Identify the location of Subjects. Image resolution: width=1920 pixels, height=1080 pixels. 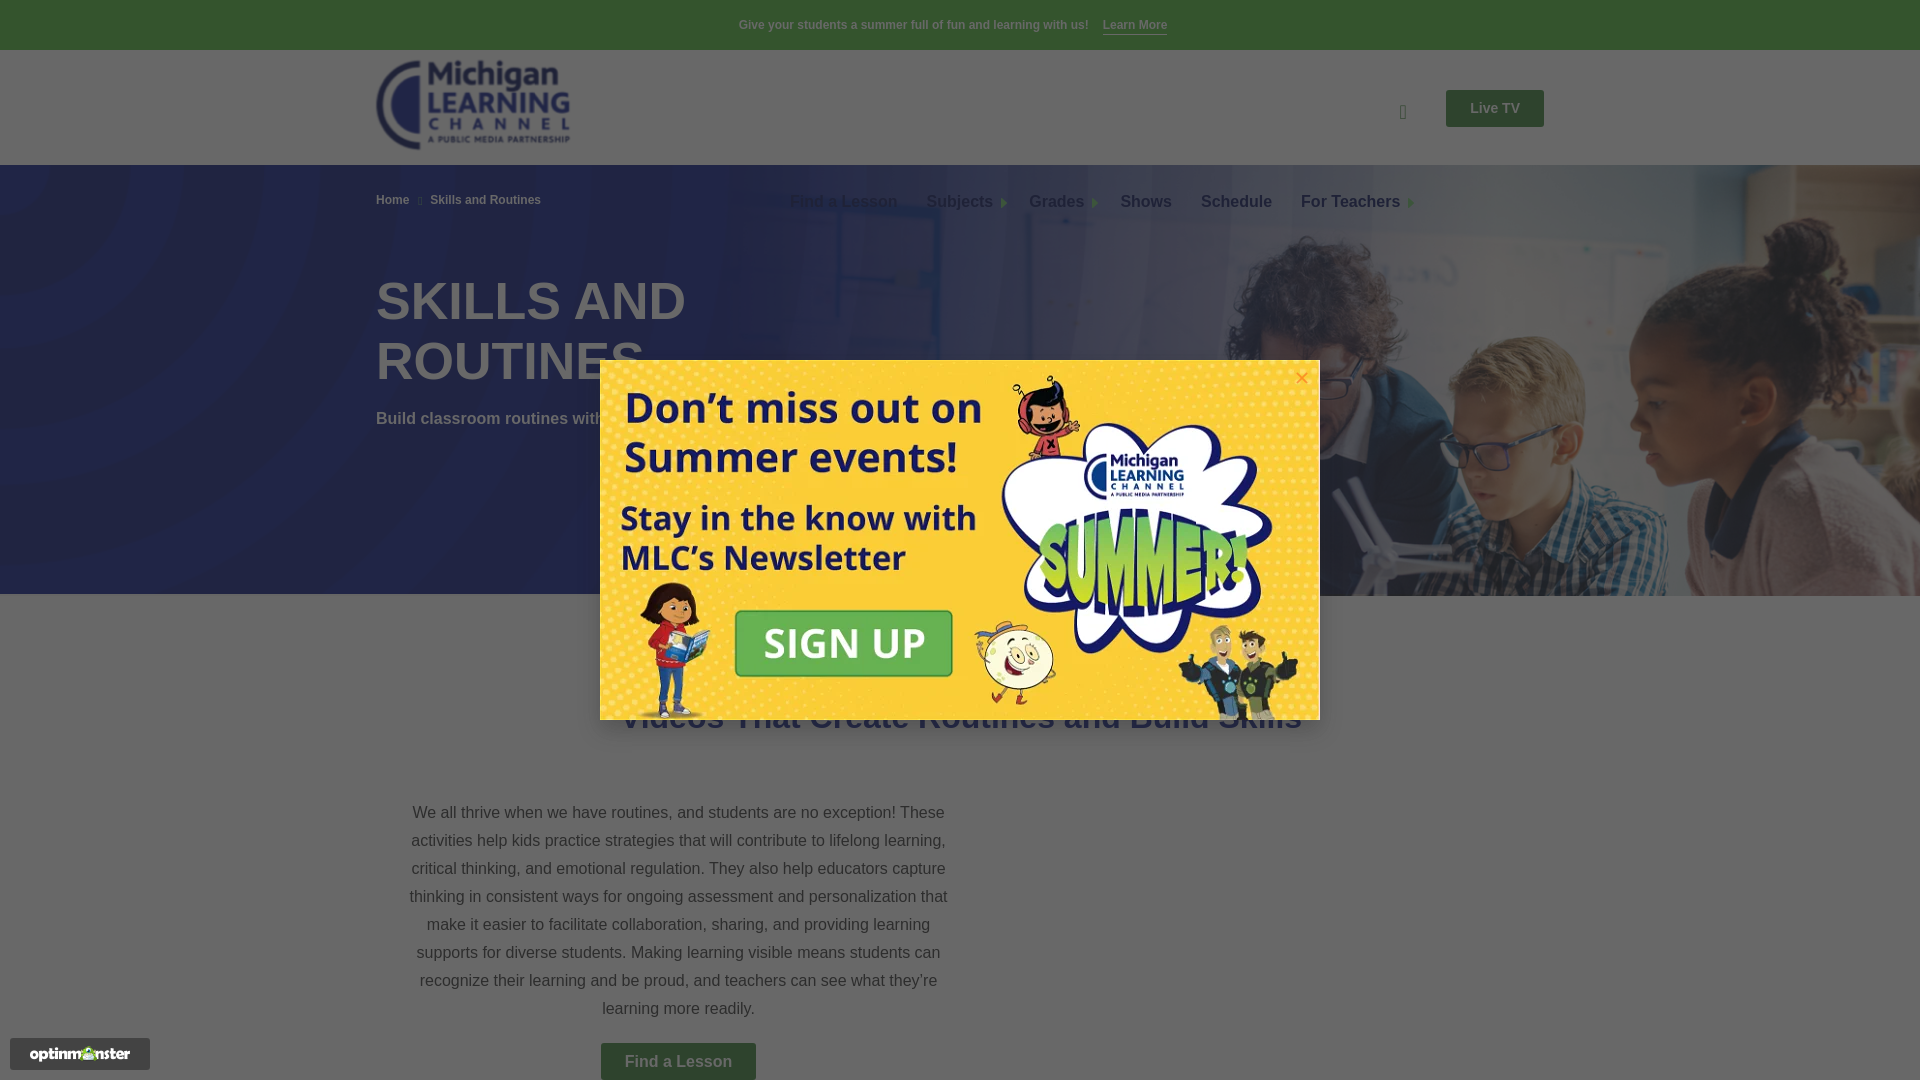
(960, 202).